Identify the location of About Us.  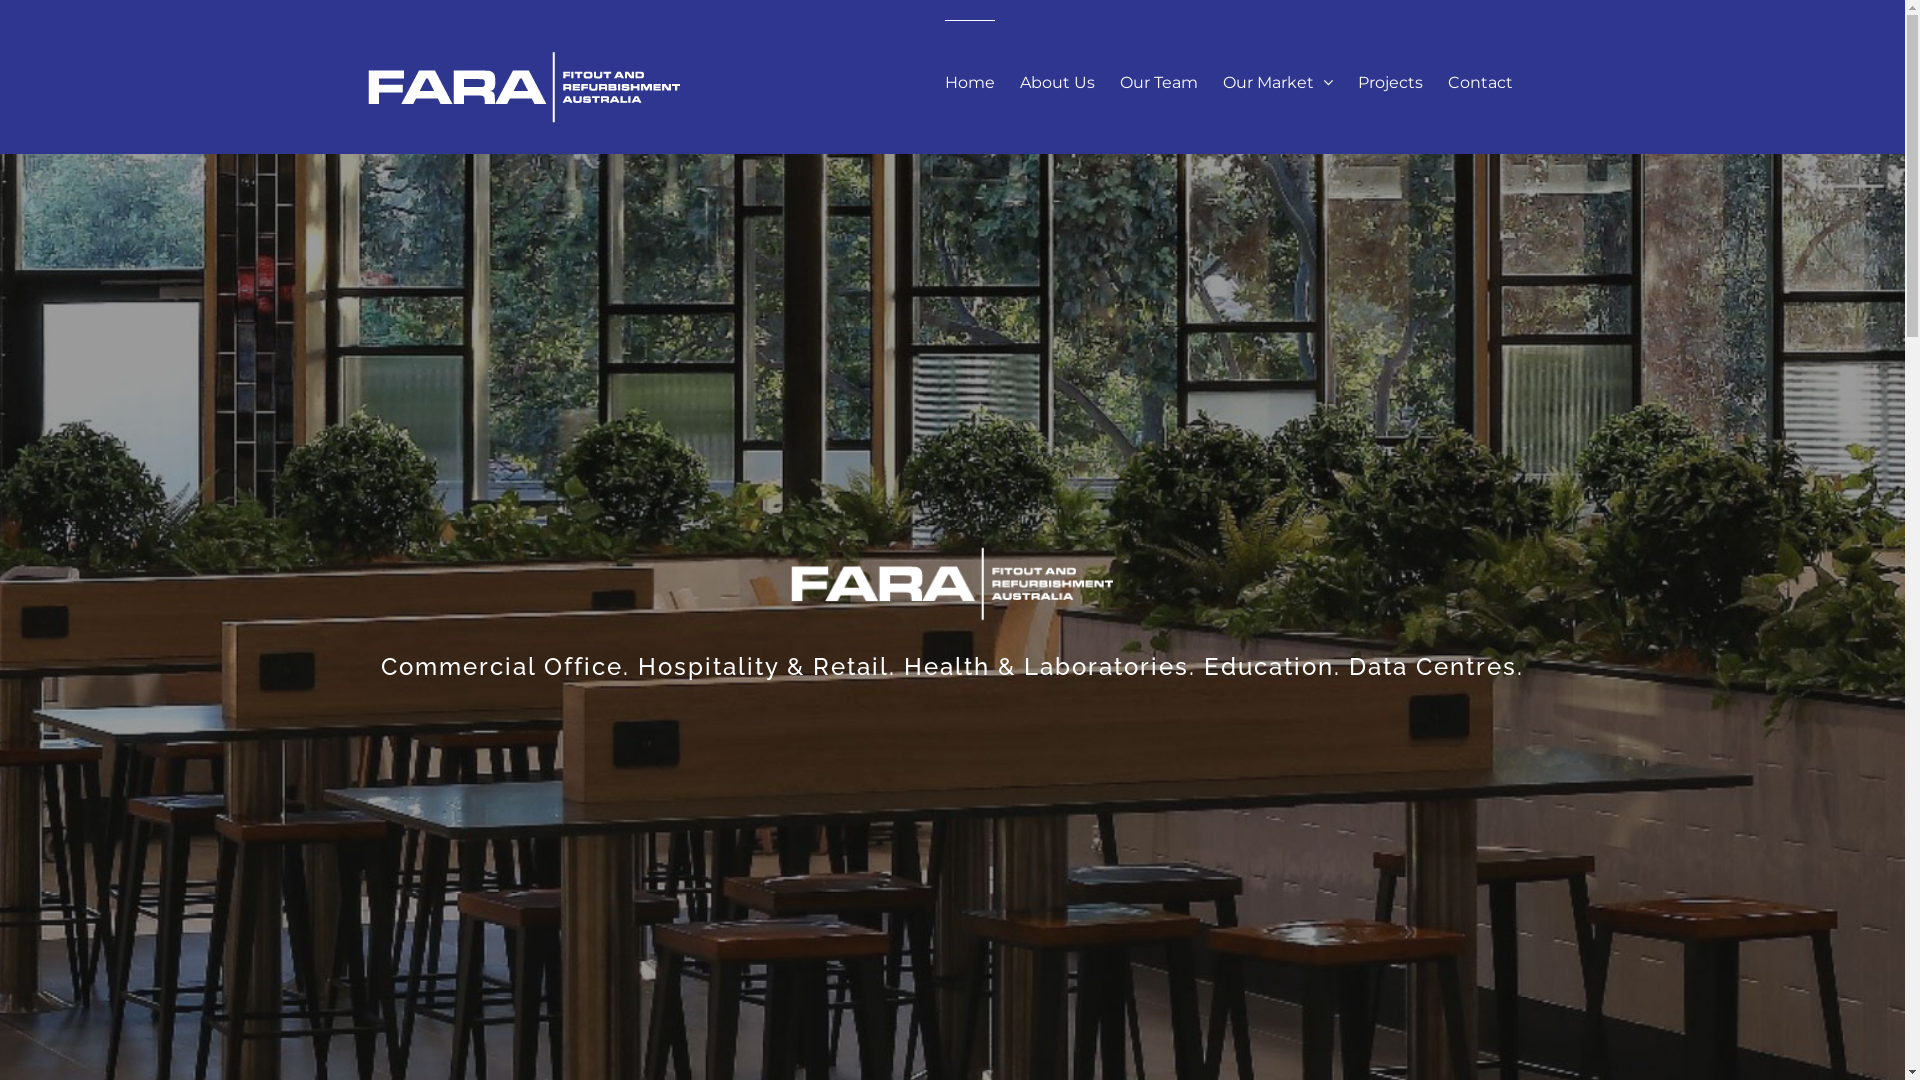
(1058, 82).